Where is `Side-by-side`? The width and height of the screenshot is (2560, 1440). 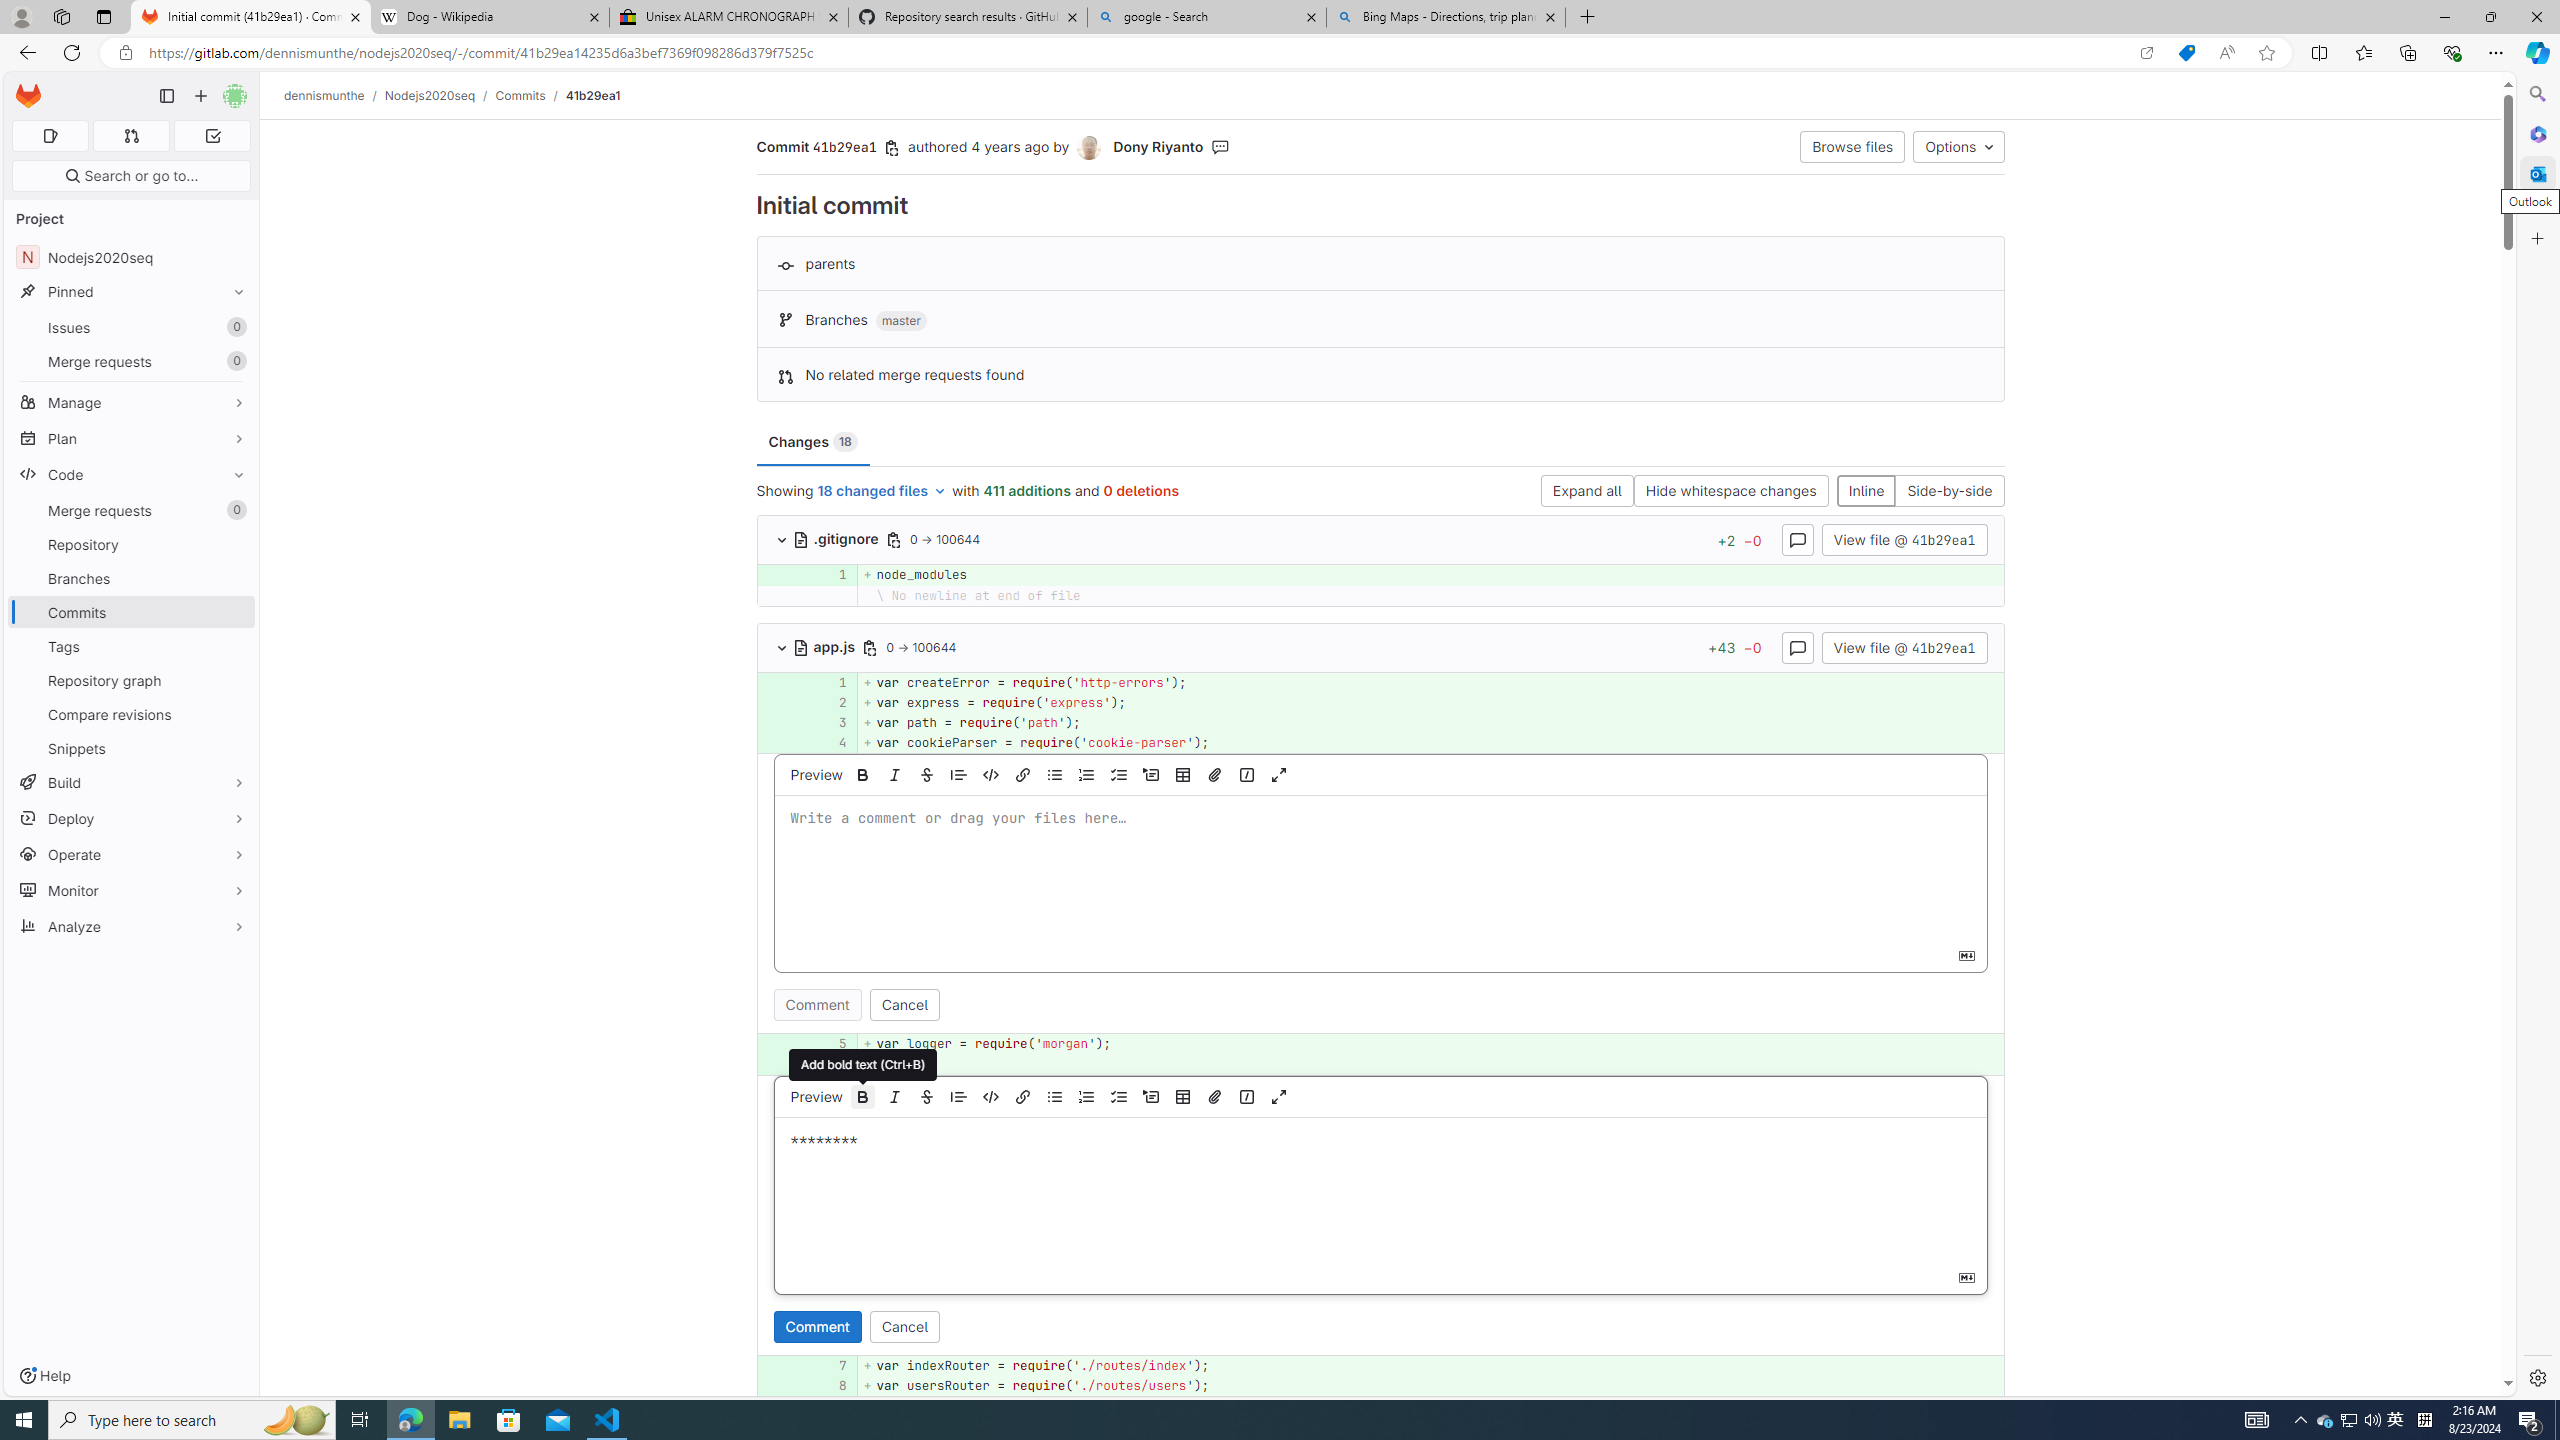
Side-by-side is located at coordinates (1949, 492).